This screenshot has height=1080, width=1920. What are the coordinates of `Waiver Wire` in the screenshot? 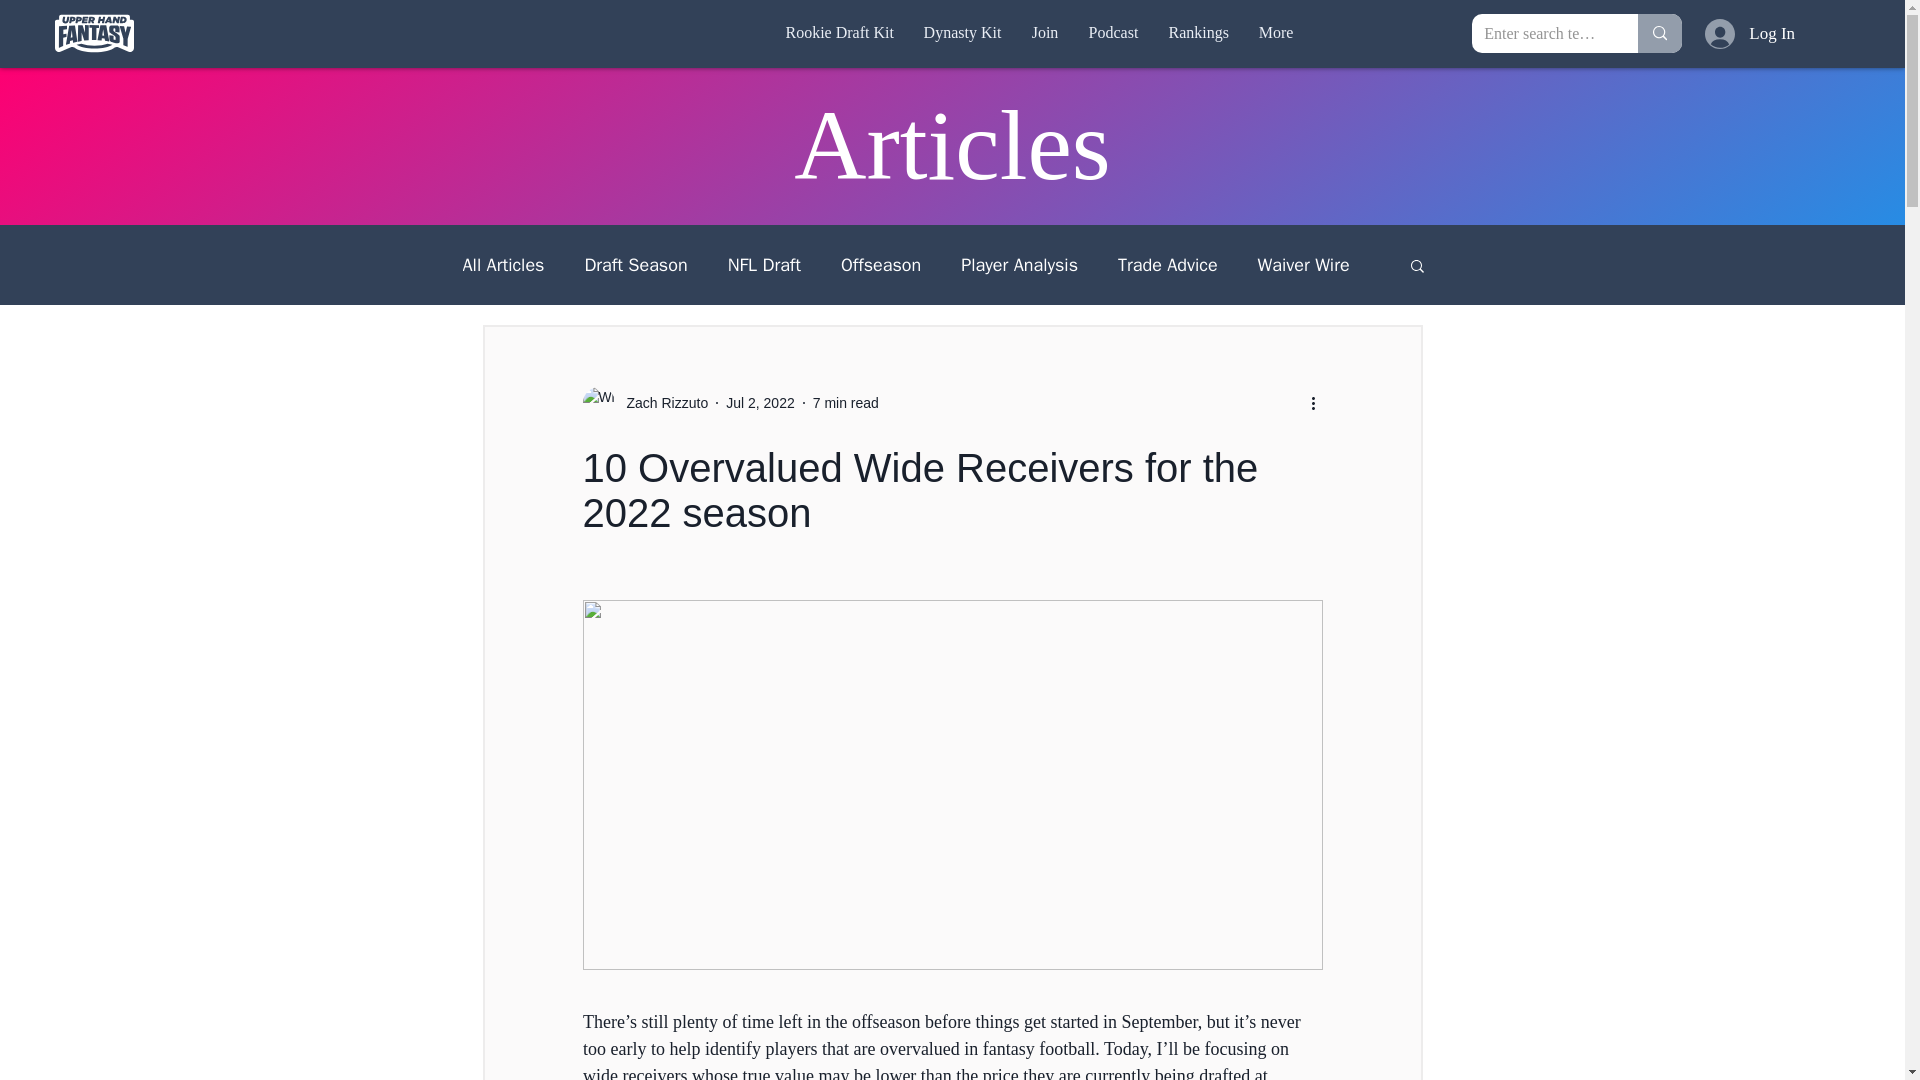 It's located at (1303, 264).